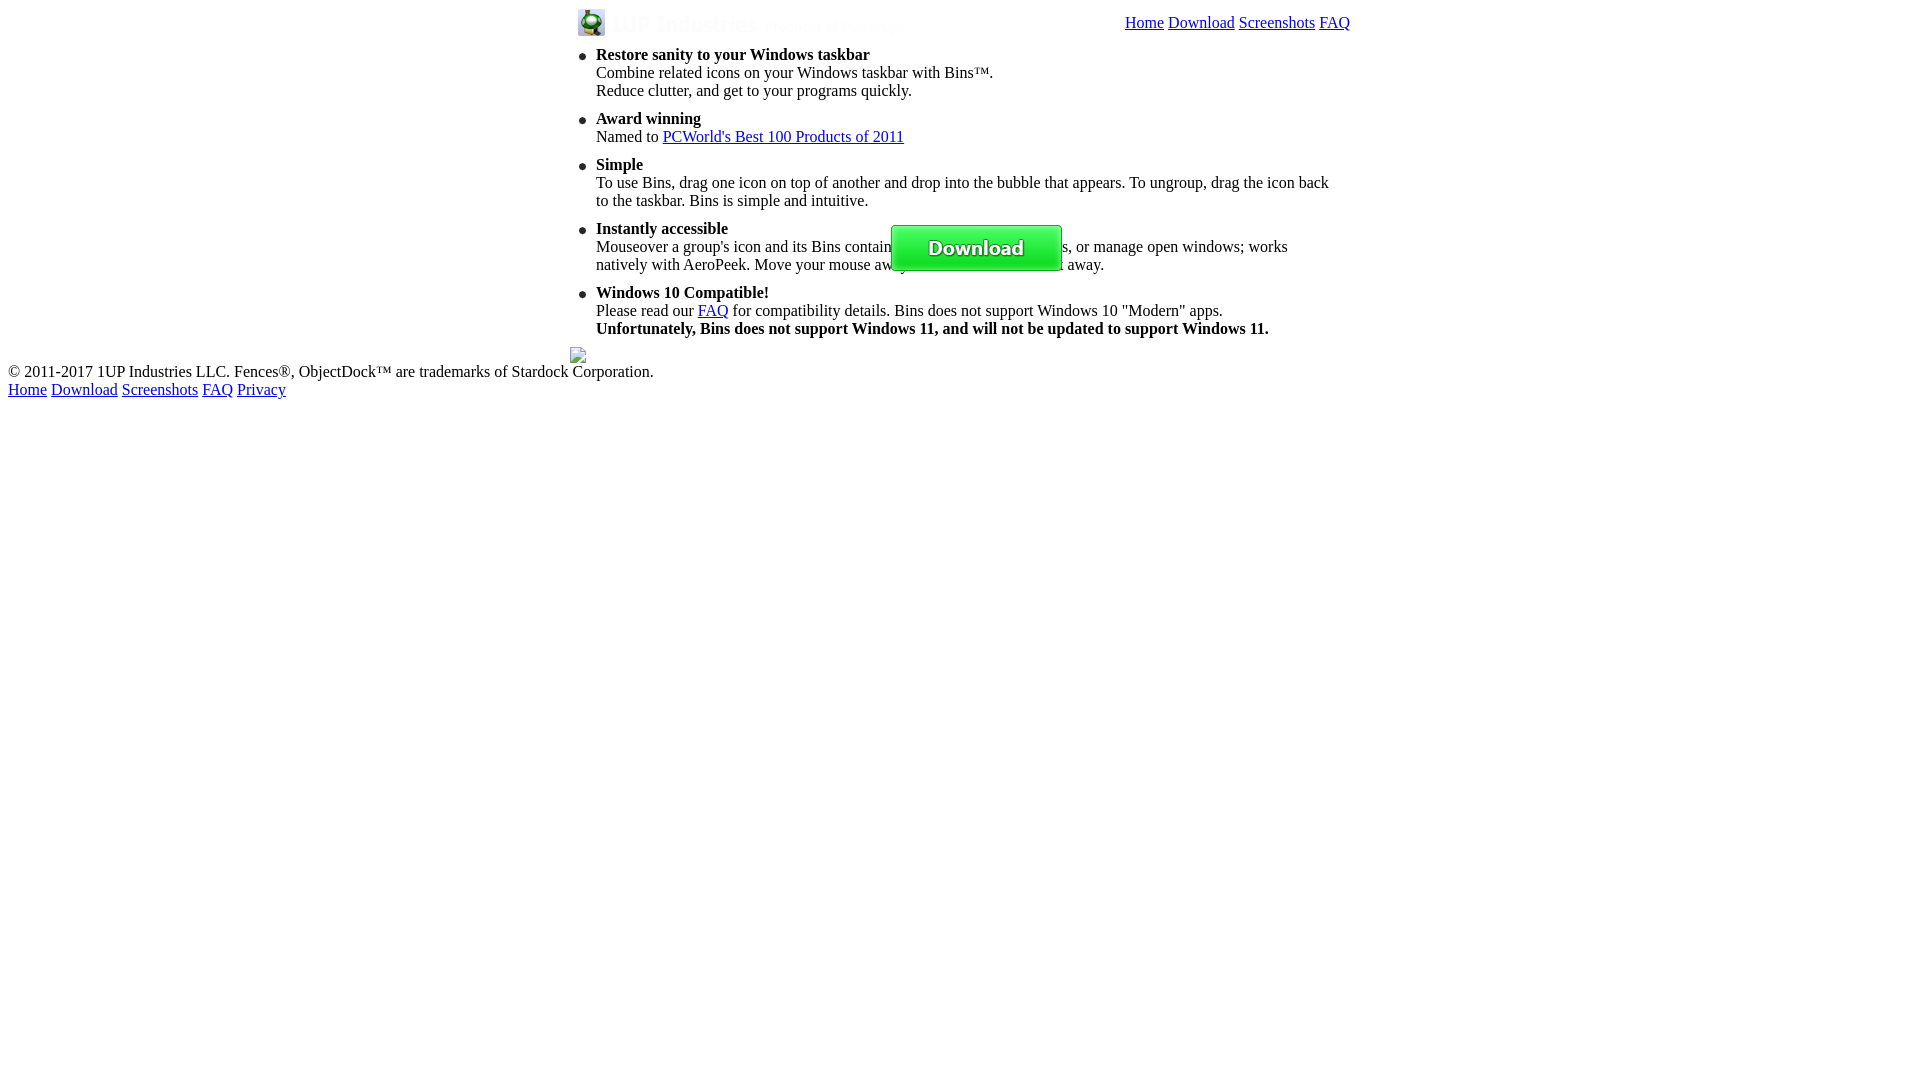 The width and height of the screenshot is (1920, 1080). I want to click on Download, so click(1202, 22).